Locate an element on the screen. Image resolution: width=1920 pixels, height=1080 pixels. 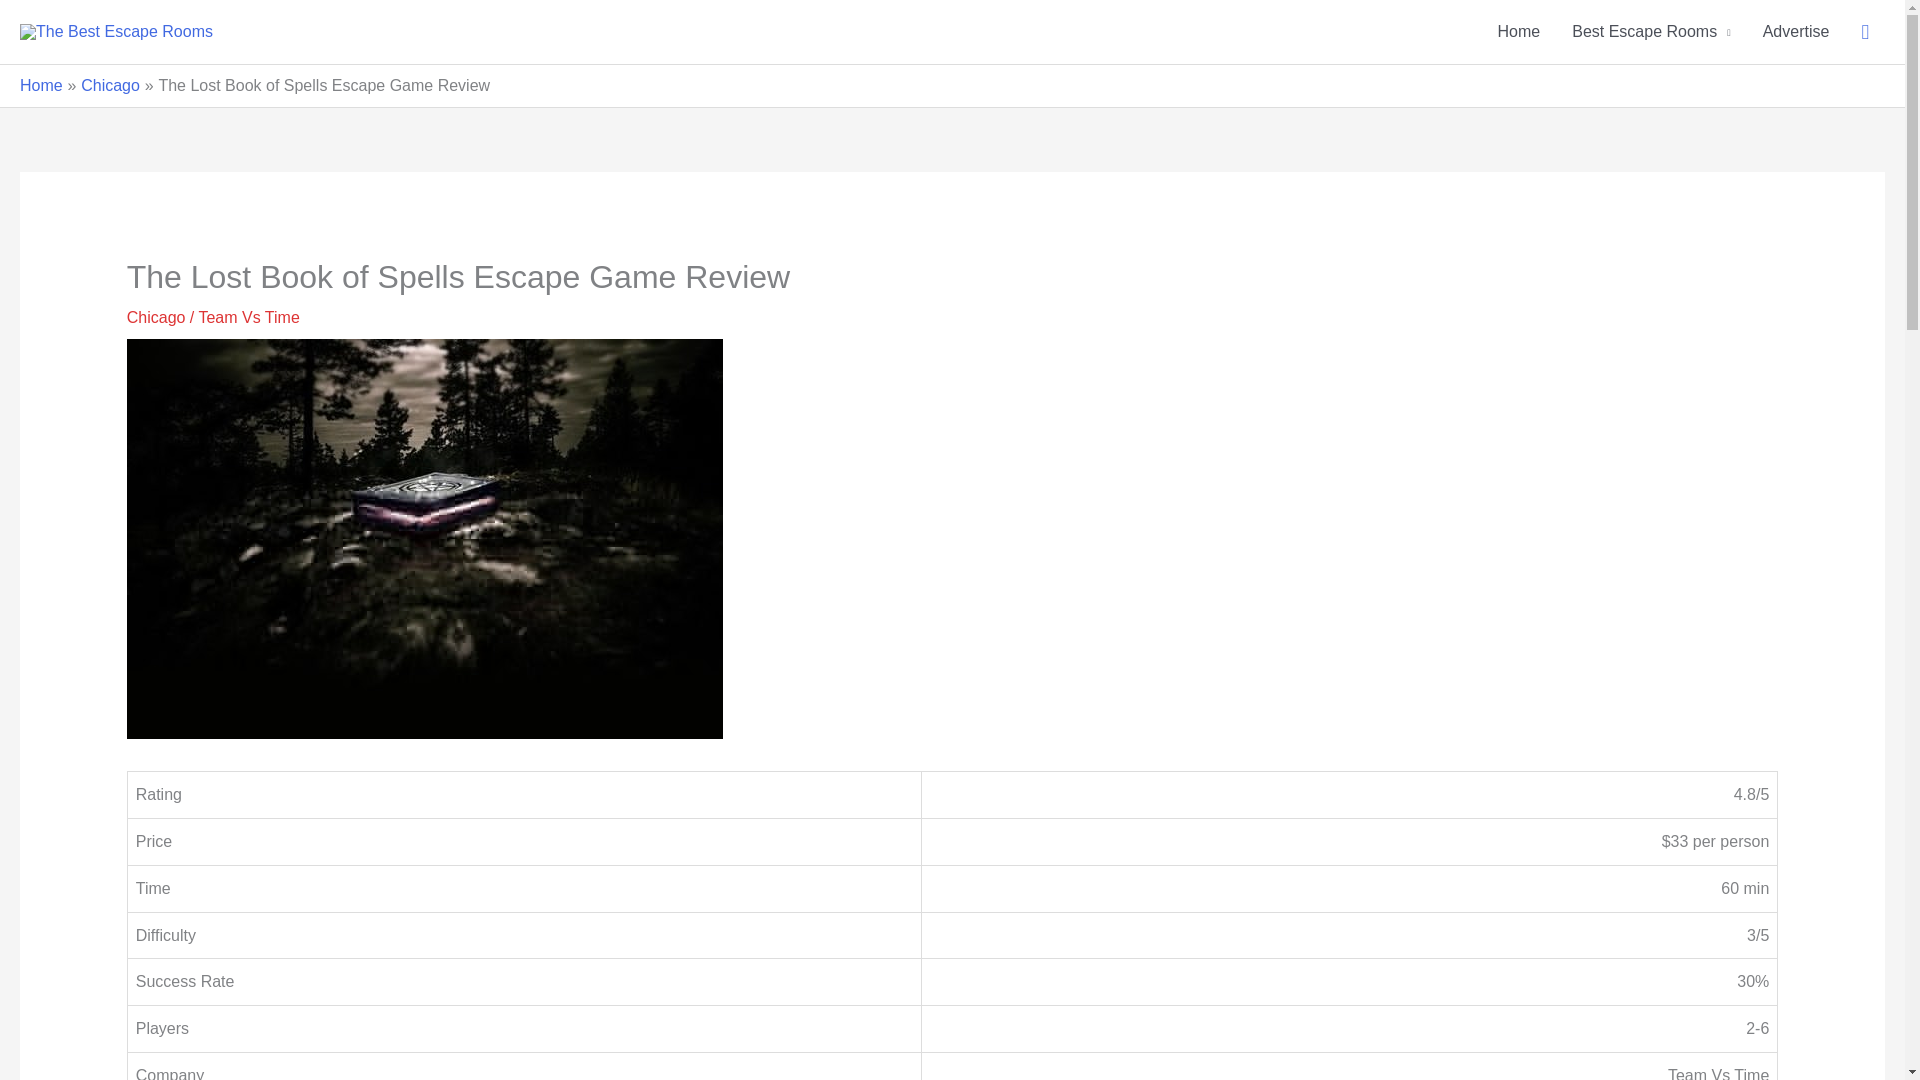
Chicago is located at coordinates (110, 84).